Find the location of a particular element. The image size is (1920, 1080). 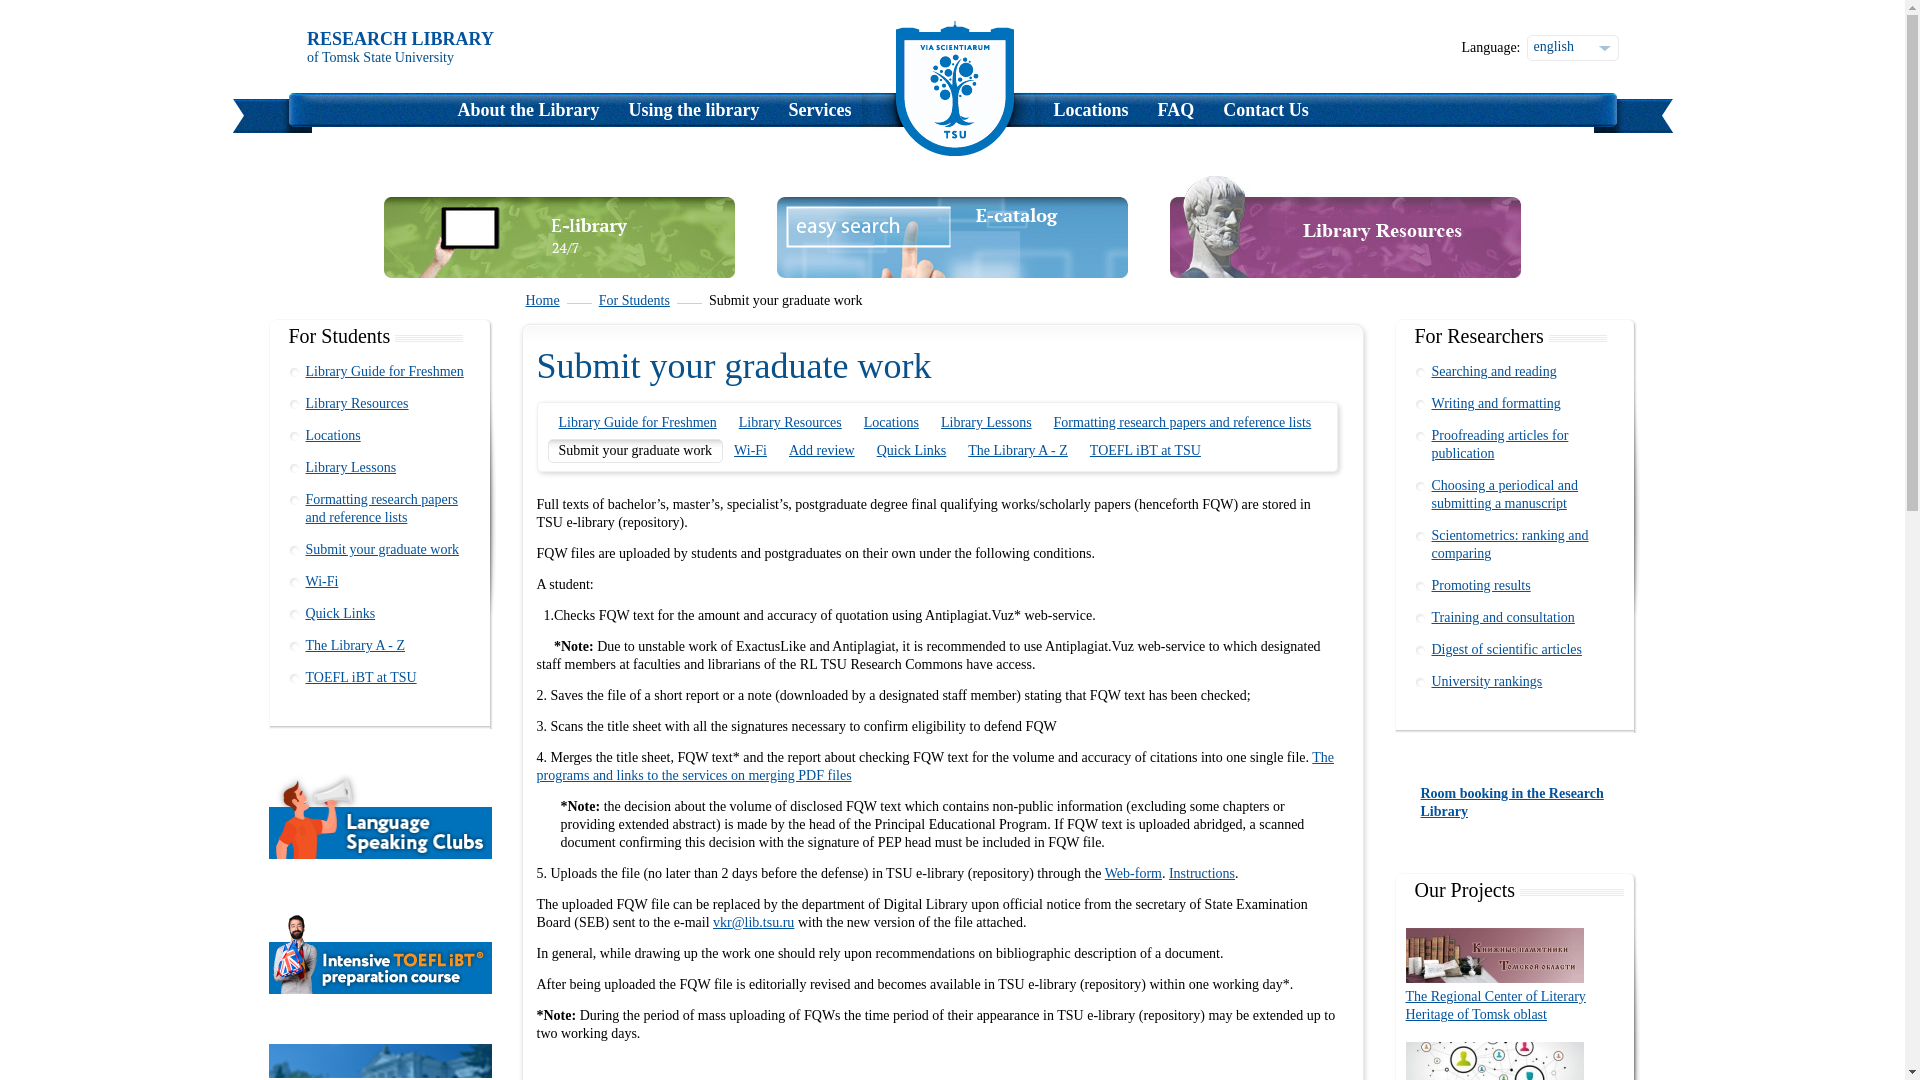

Library Lessons is located at coordinates (380, 468).